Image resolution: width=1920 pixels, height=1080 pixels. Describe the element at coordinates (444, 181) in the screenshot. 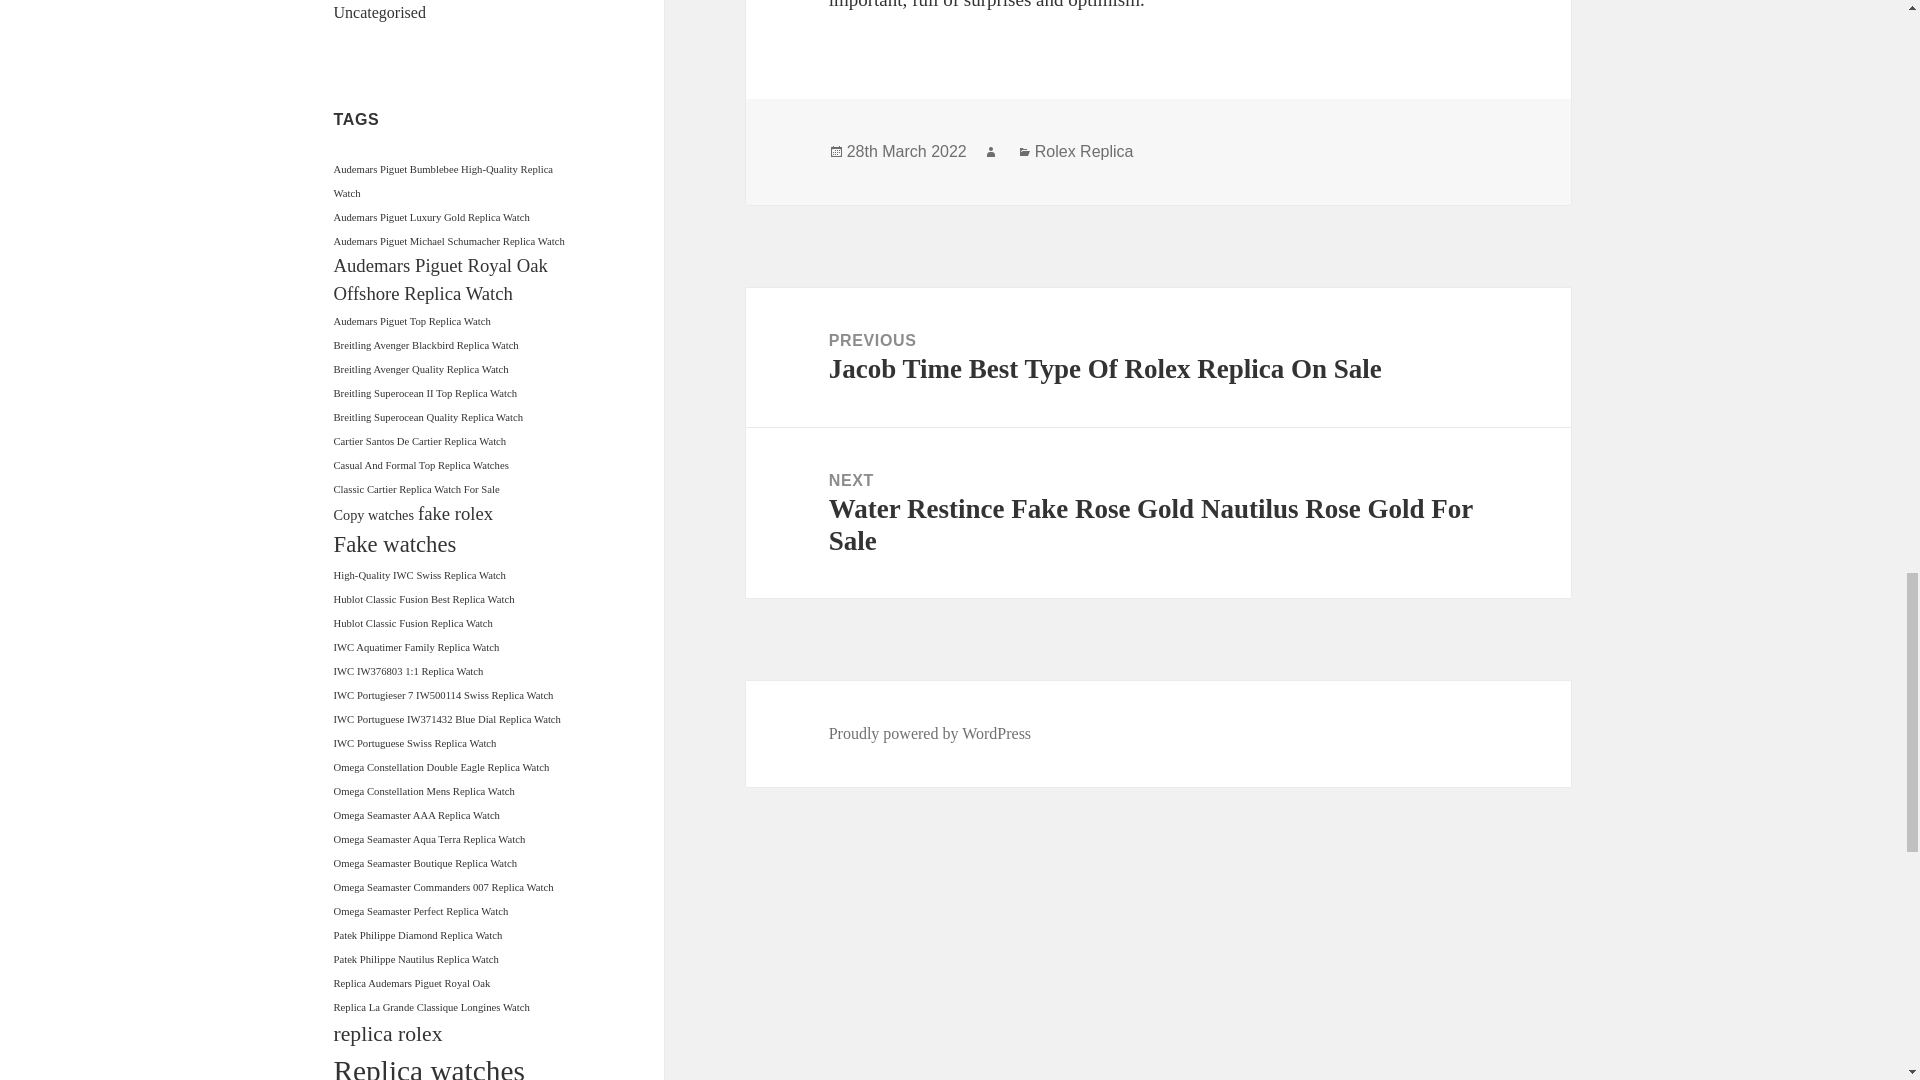

I see `Audemars Piguet Bumblebee High-Quality Replica Watch` at that location.